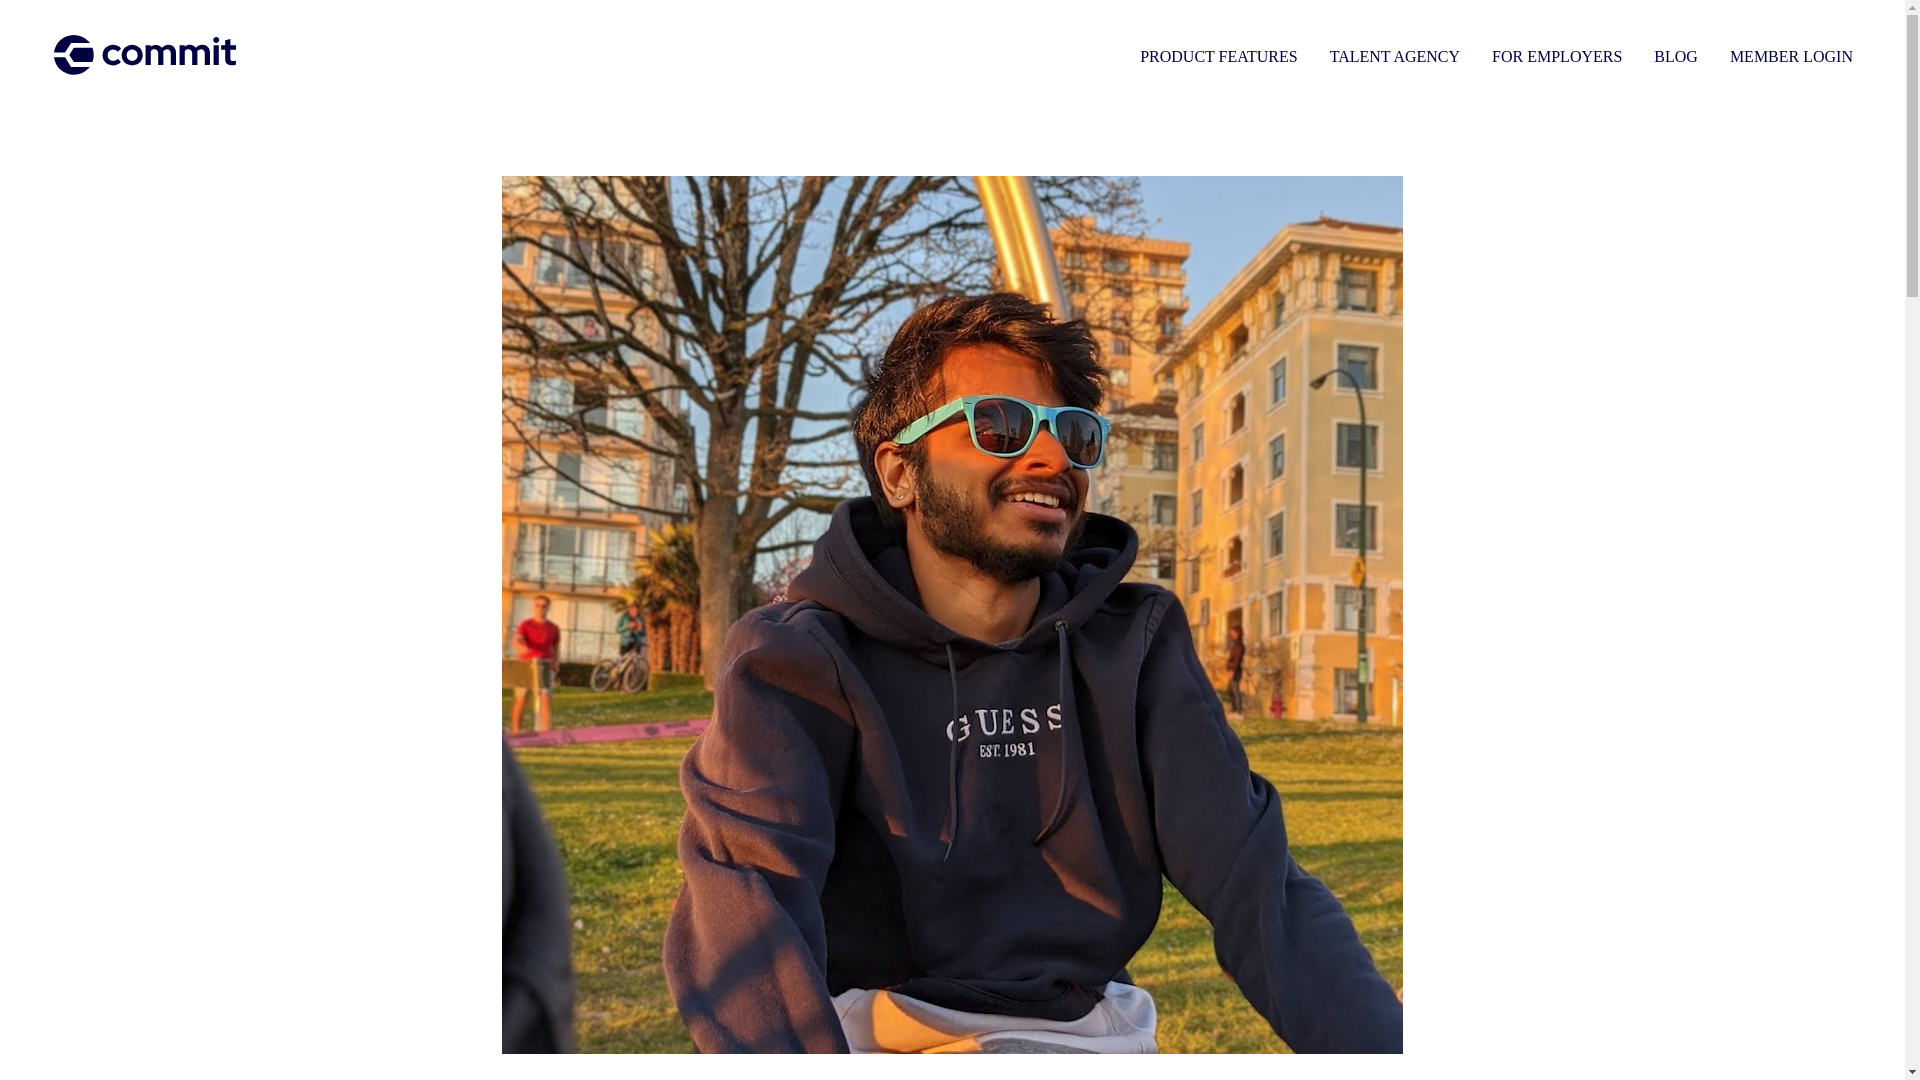  Describe the element at coordinates (1675, 56) in the screenshot. I see `BLOG` at that location.